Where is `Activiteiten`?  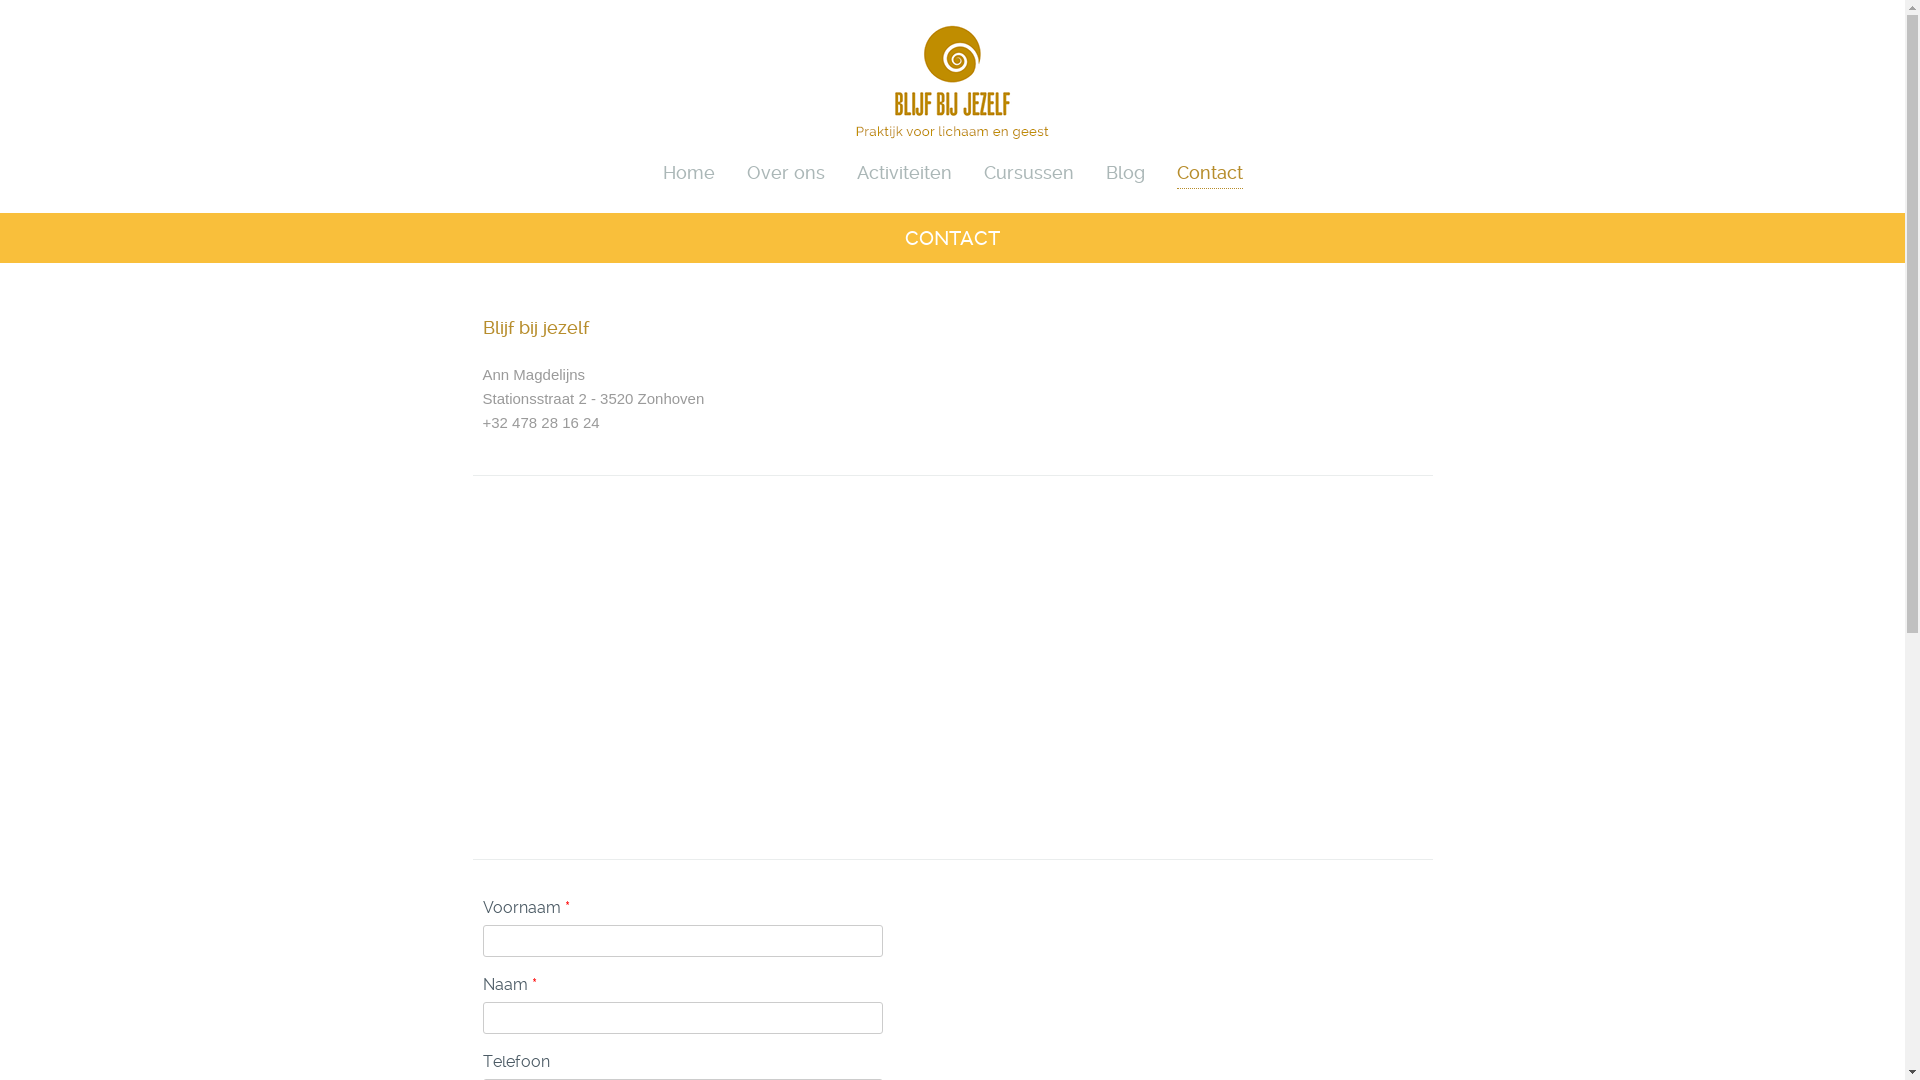
Activiteiten is located at coordinates (904, 170).